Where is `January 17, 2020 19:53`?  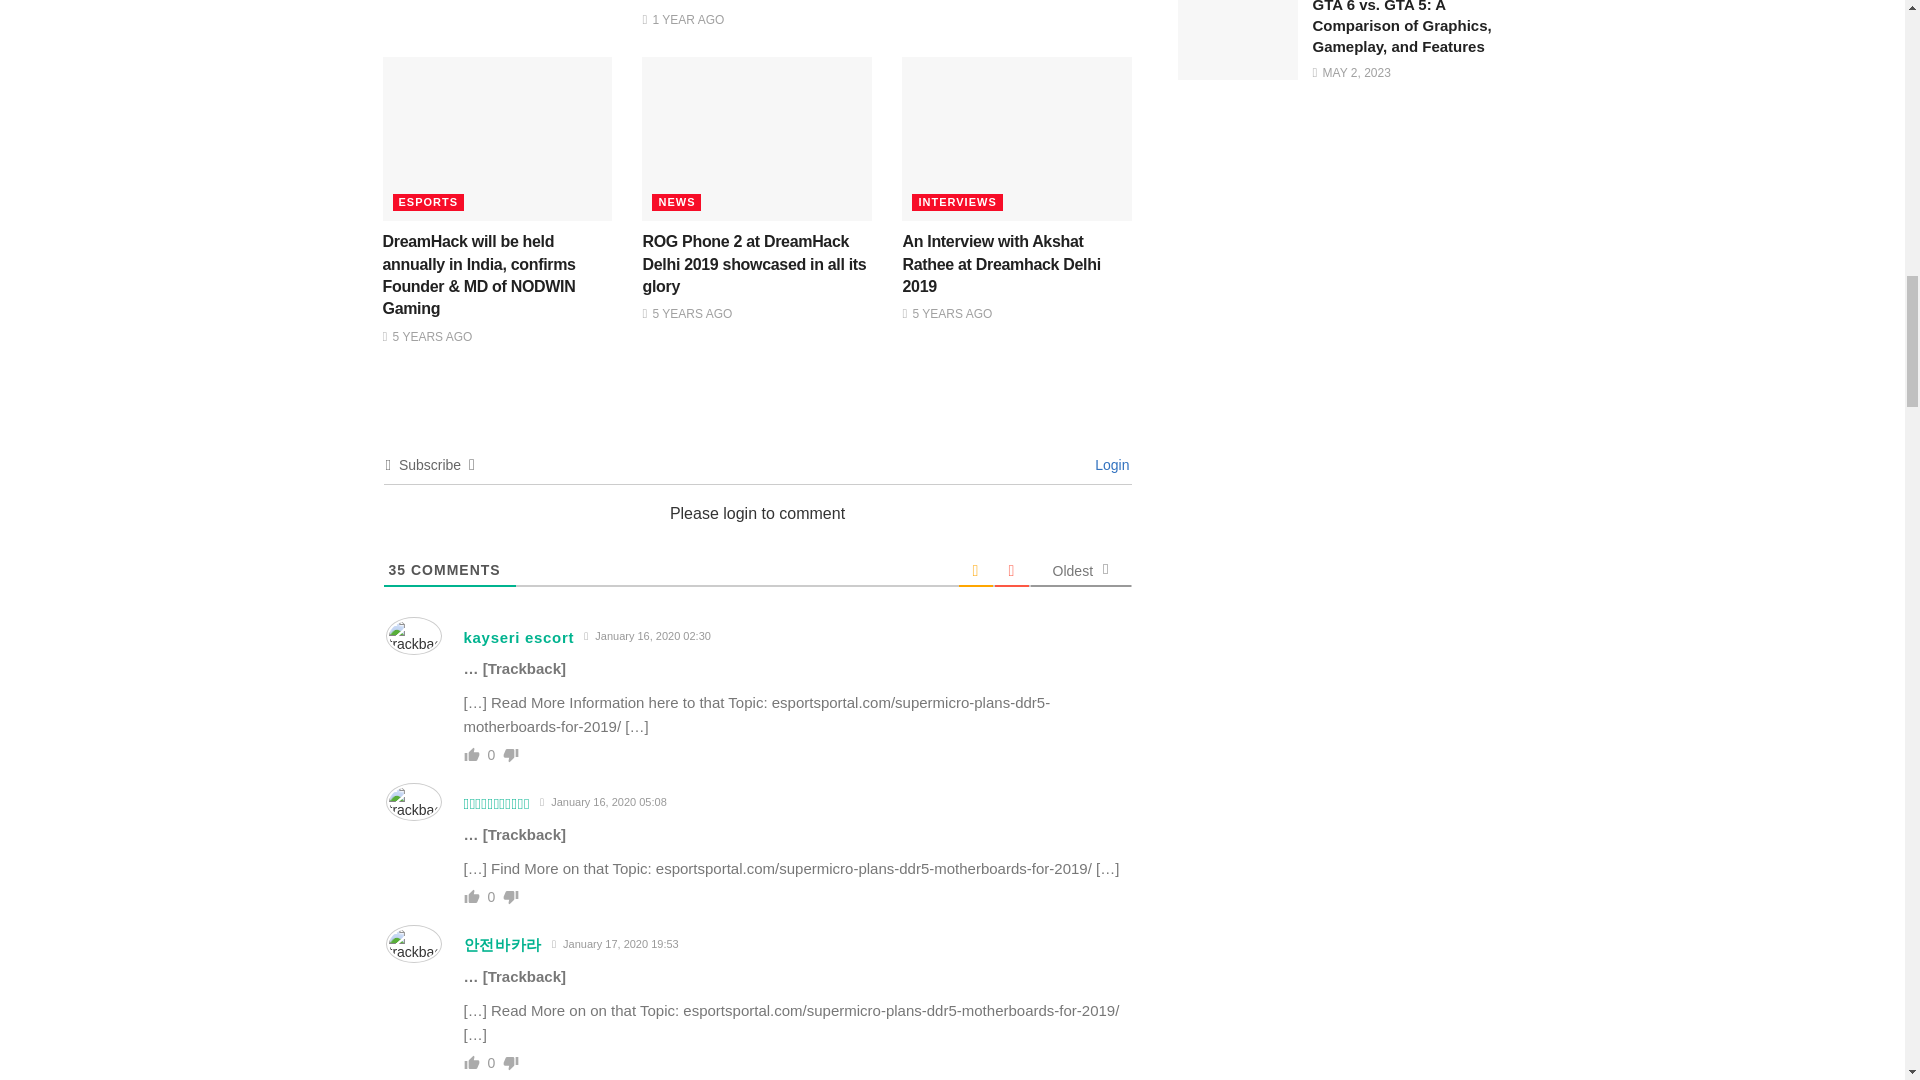
January 17, 2020 19:53 is located at coordinates (615, 944).